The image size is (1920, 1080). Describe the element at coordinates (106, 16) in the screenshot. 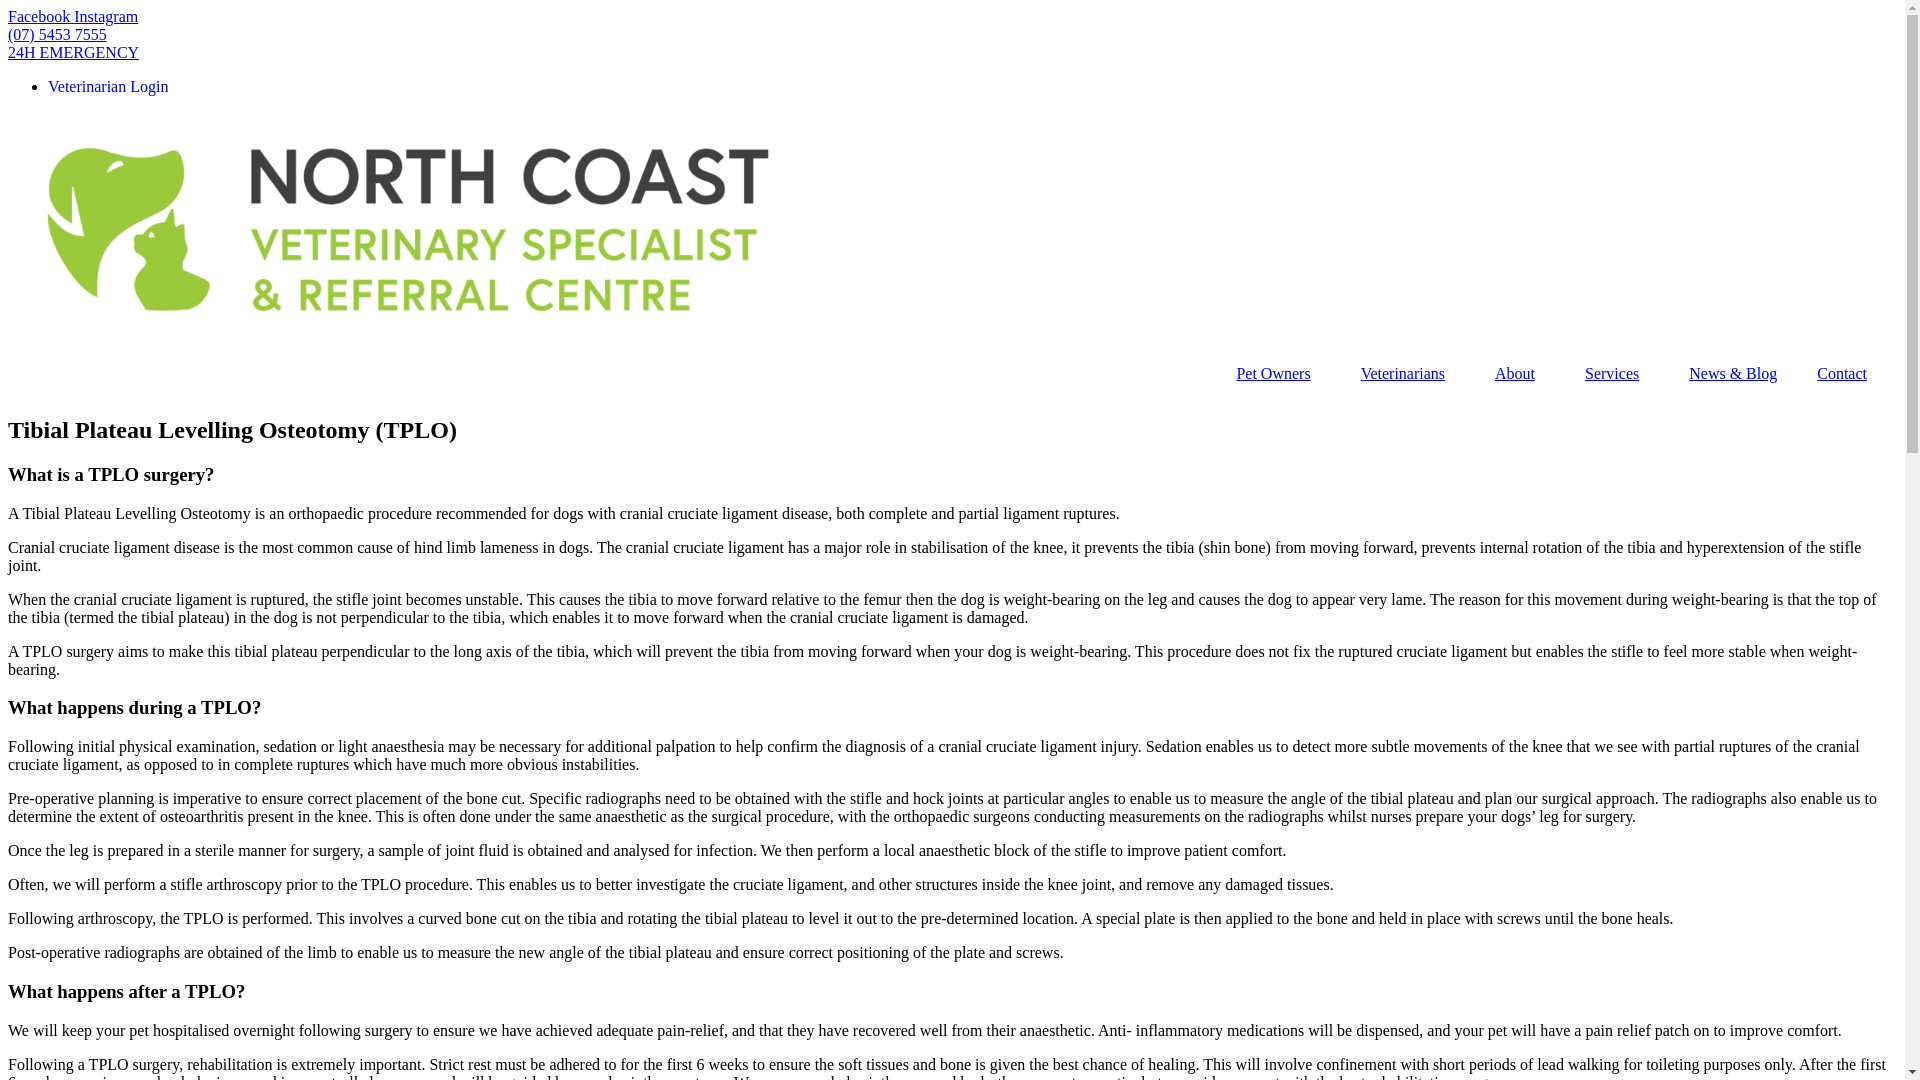

I see `Instagram` at that location.